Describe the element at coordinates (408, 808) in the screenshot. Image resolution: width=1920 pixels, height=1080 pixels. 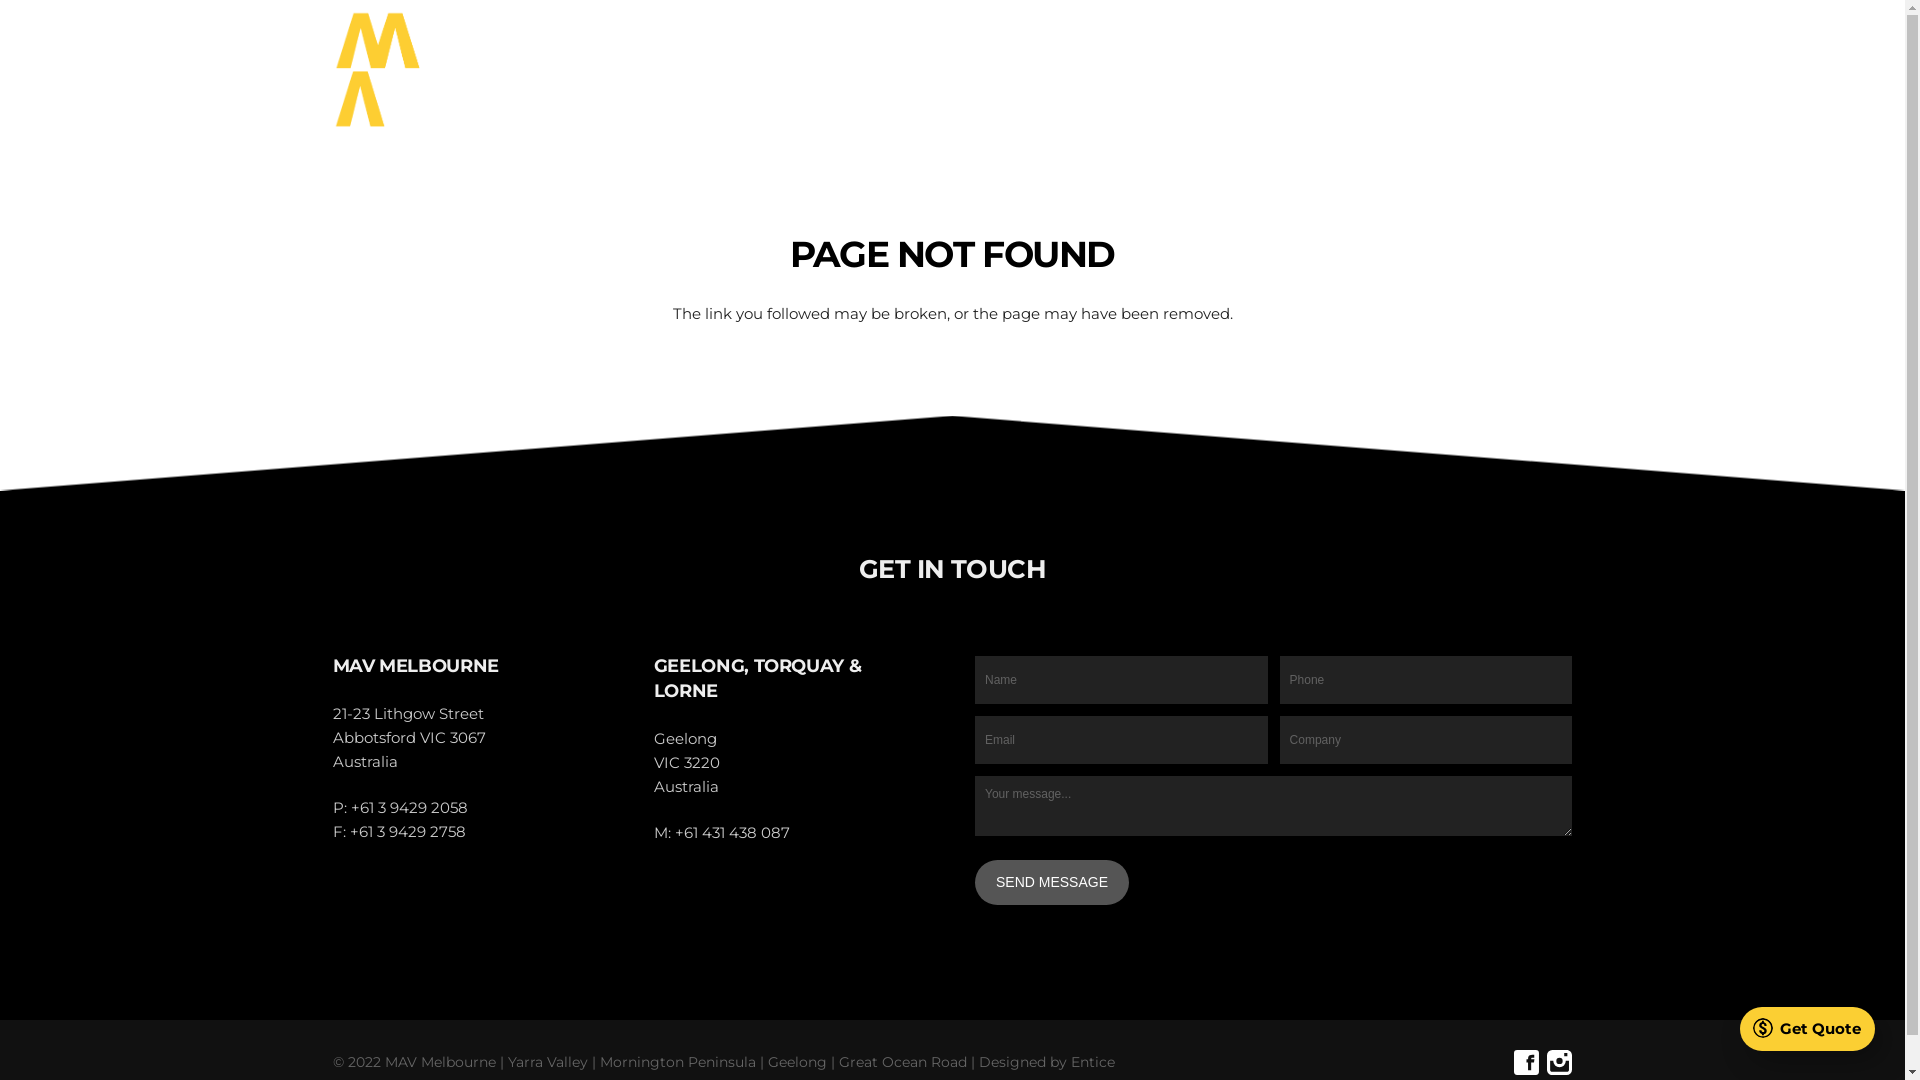
I see `+61 3 9429 2058` at that location.